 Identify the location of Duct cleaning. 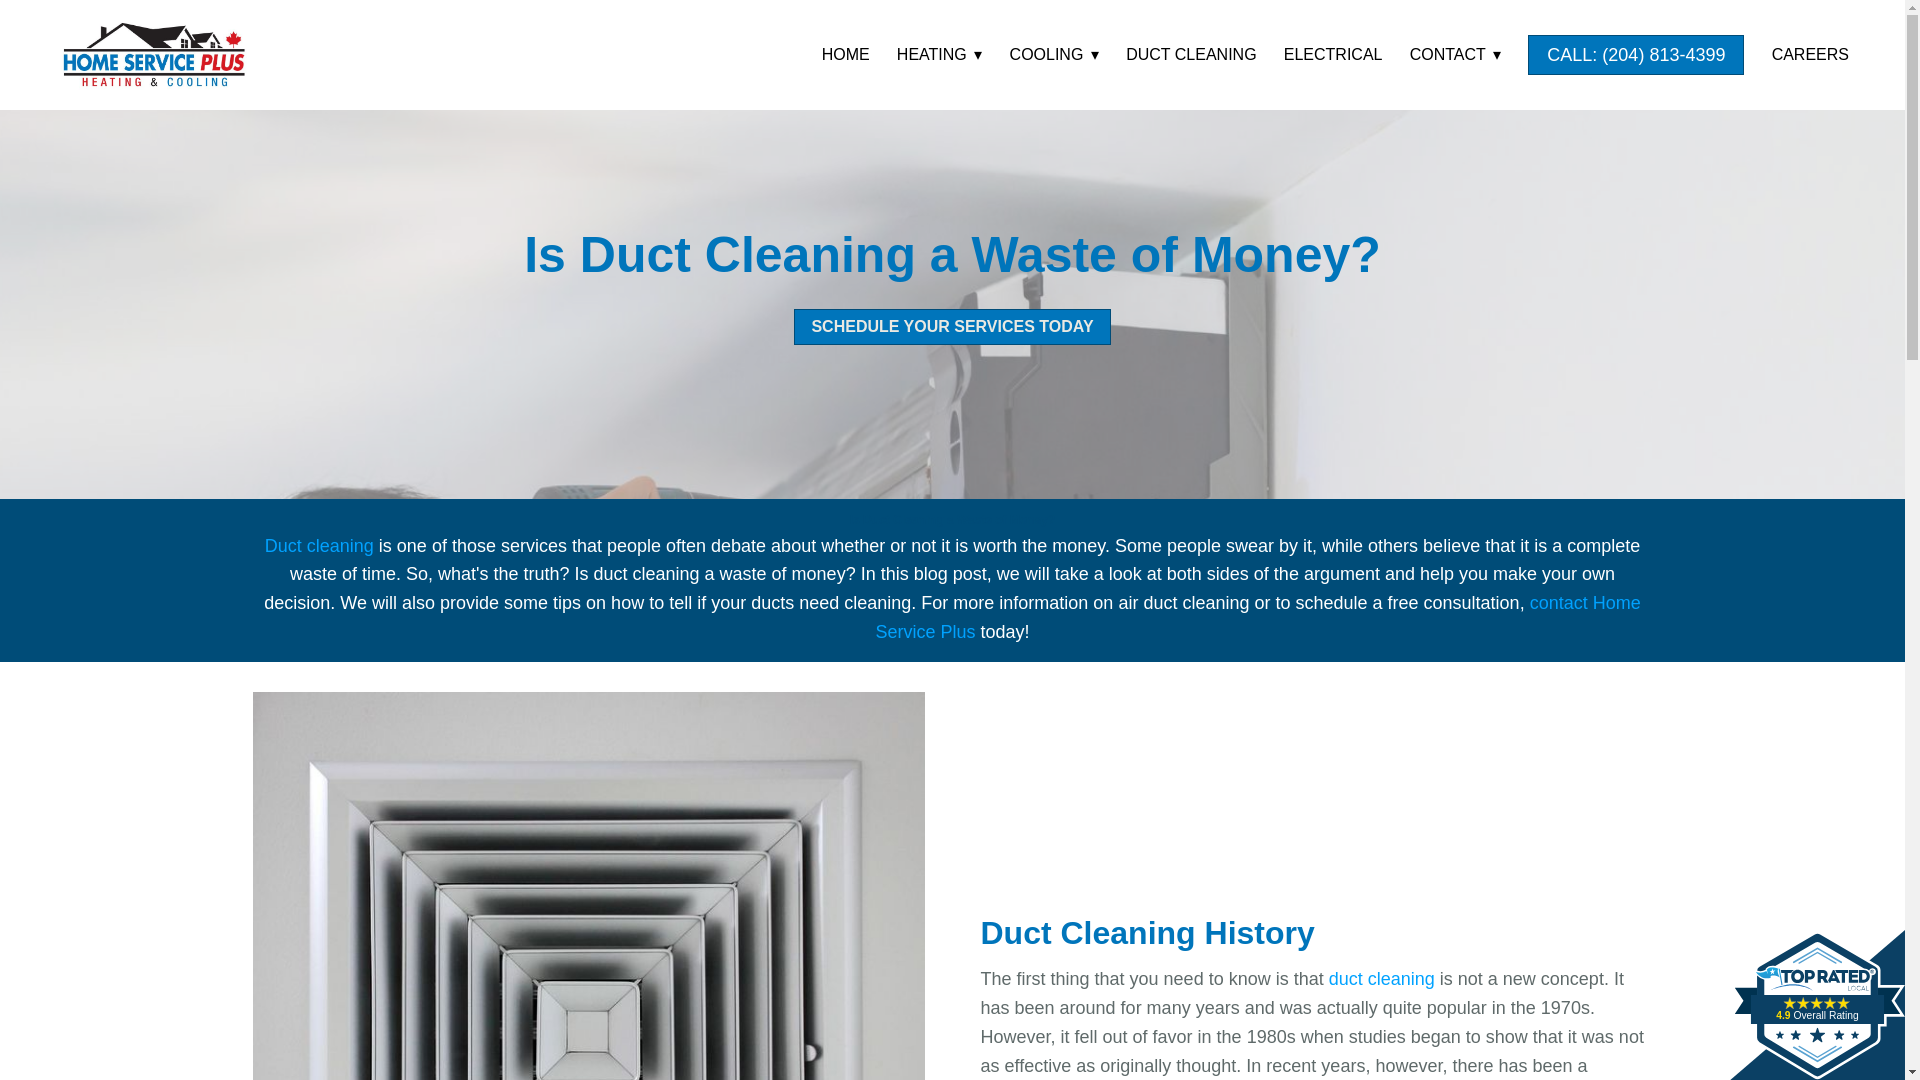
(319, 546).